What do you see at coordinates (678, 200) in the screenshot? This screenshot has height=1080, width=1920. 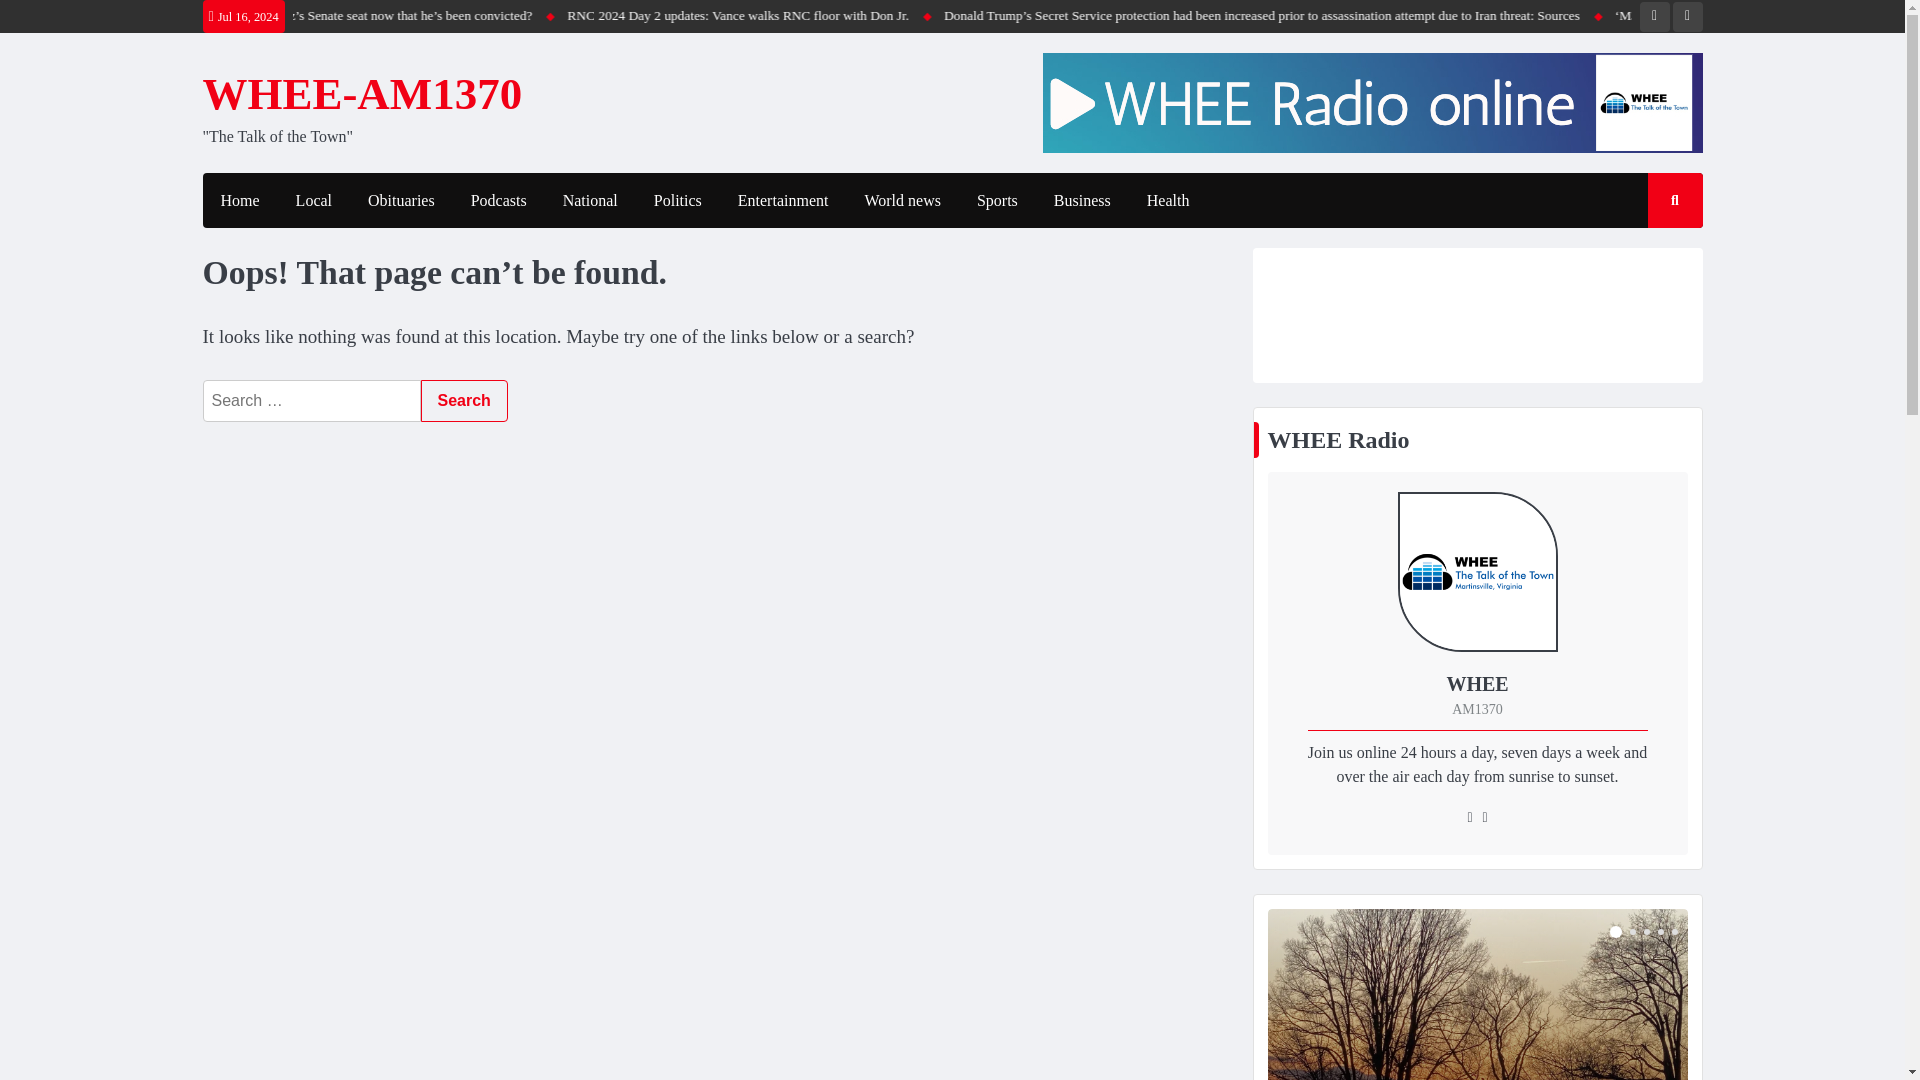 I see `Politics` at bounding box center [678, 200].